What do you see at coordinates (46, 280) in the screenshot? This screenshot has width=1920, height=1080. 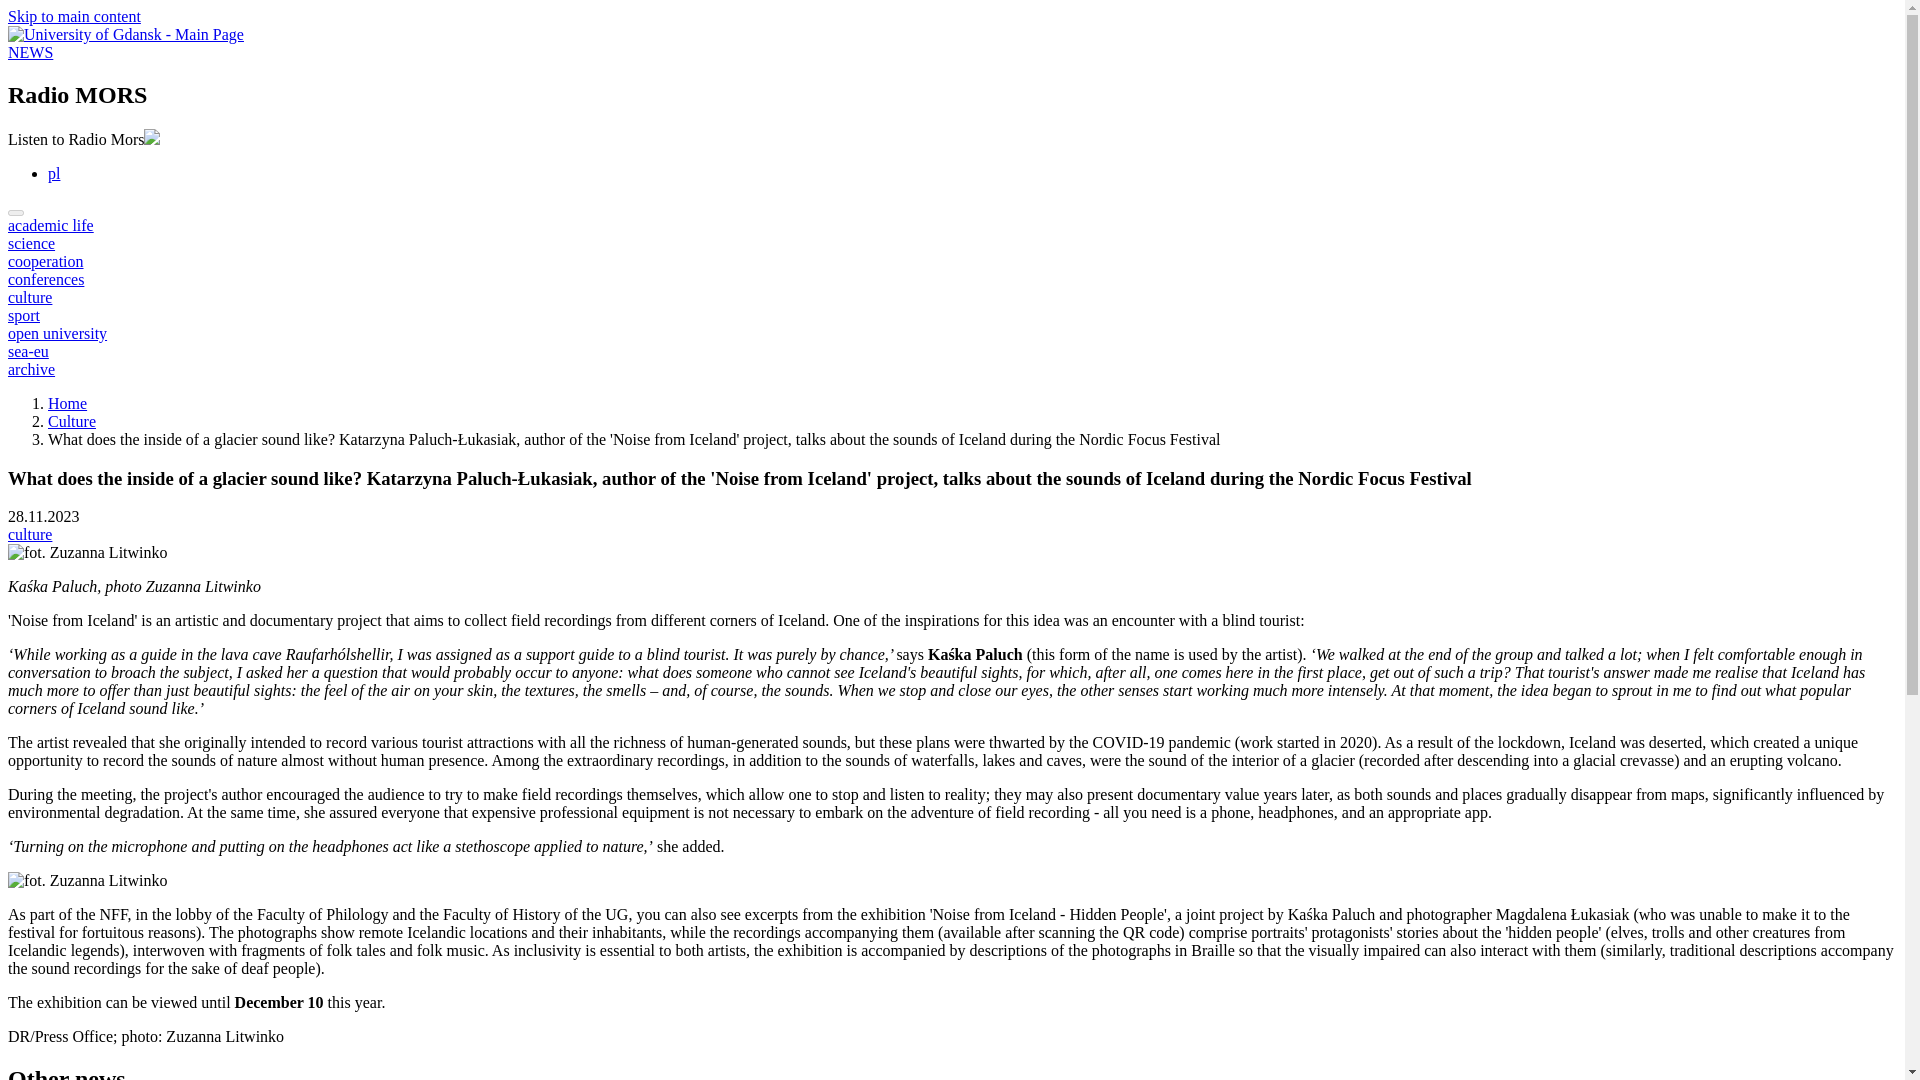 I see `conferences` at bounding box center [46, 280].